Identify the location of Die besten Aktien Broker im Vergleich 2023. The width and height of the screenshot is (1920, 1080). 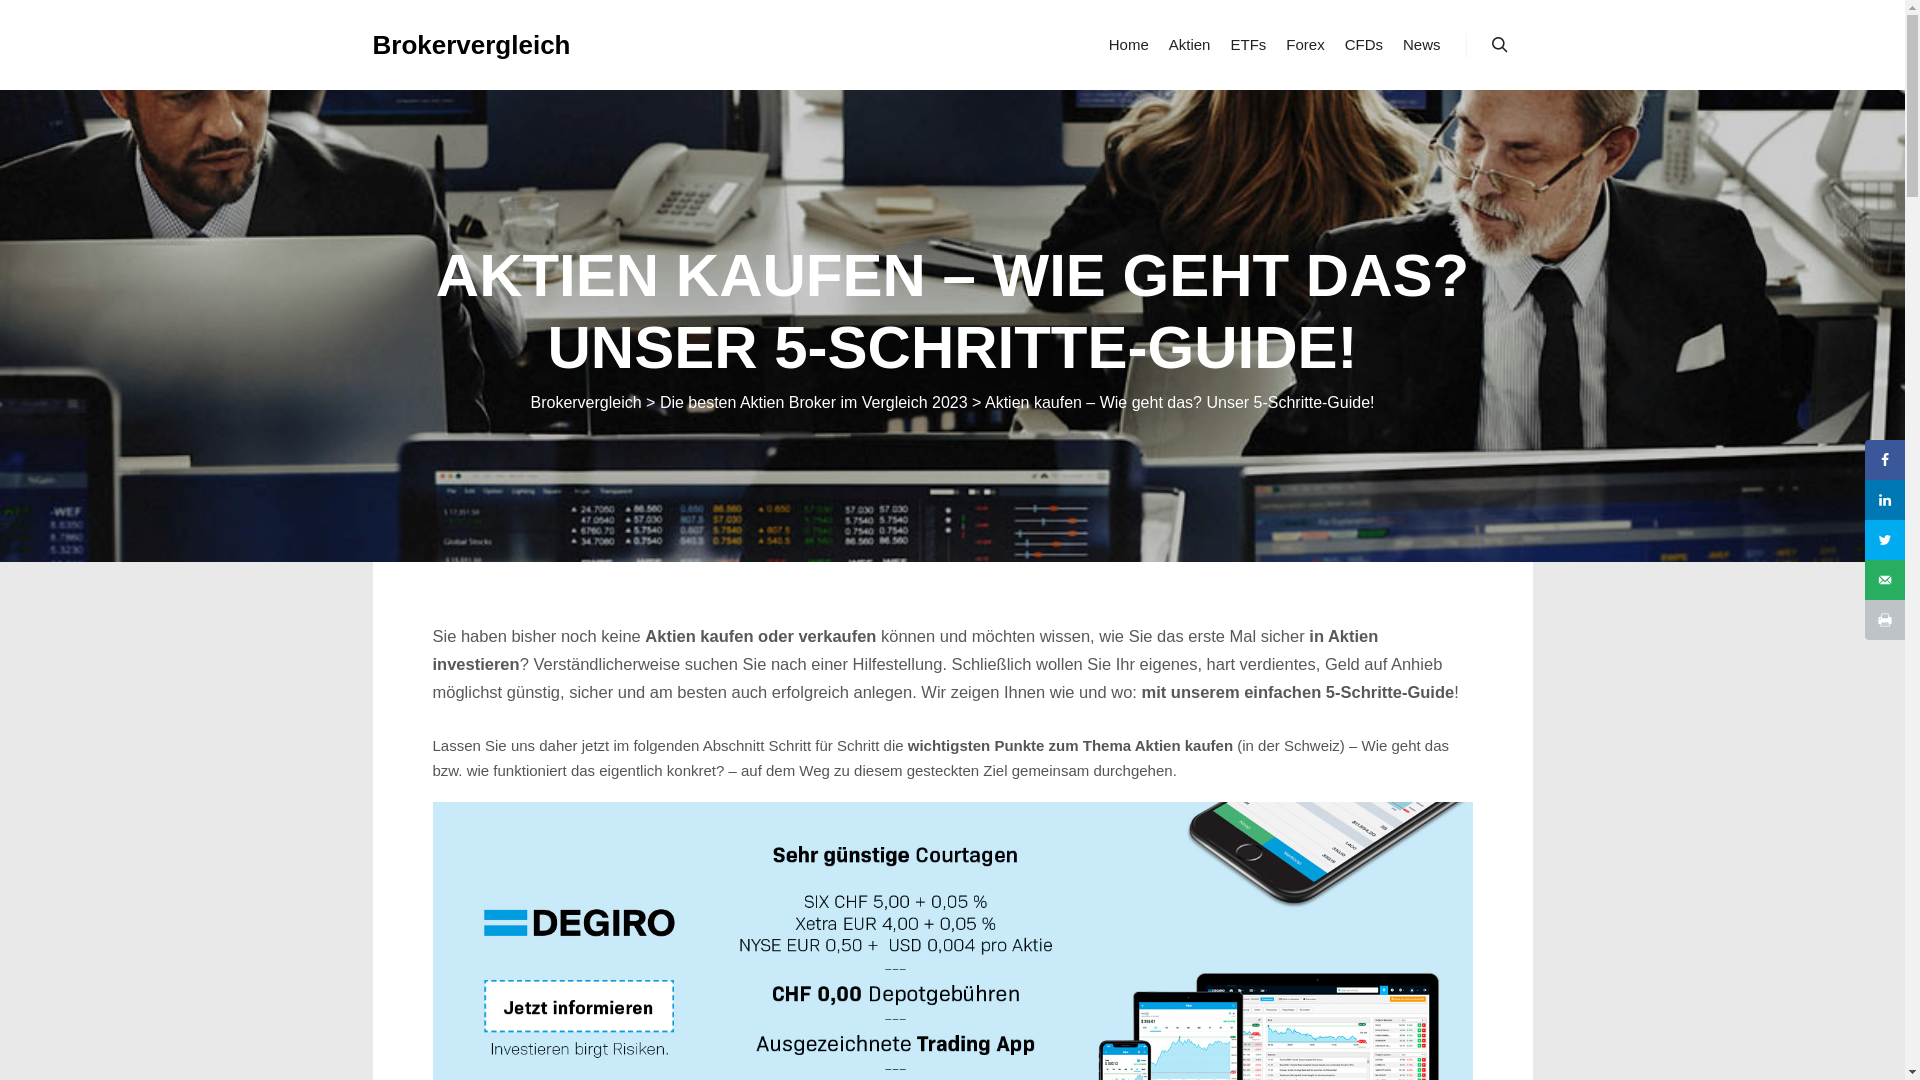
(814, 402).